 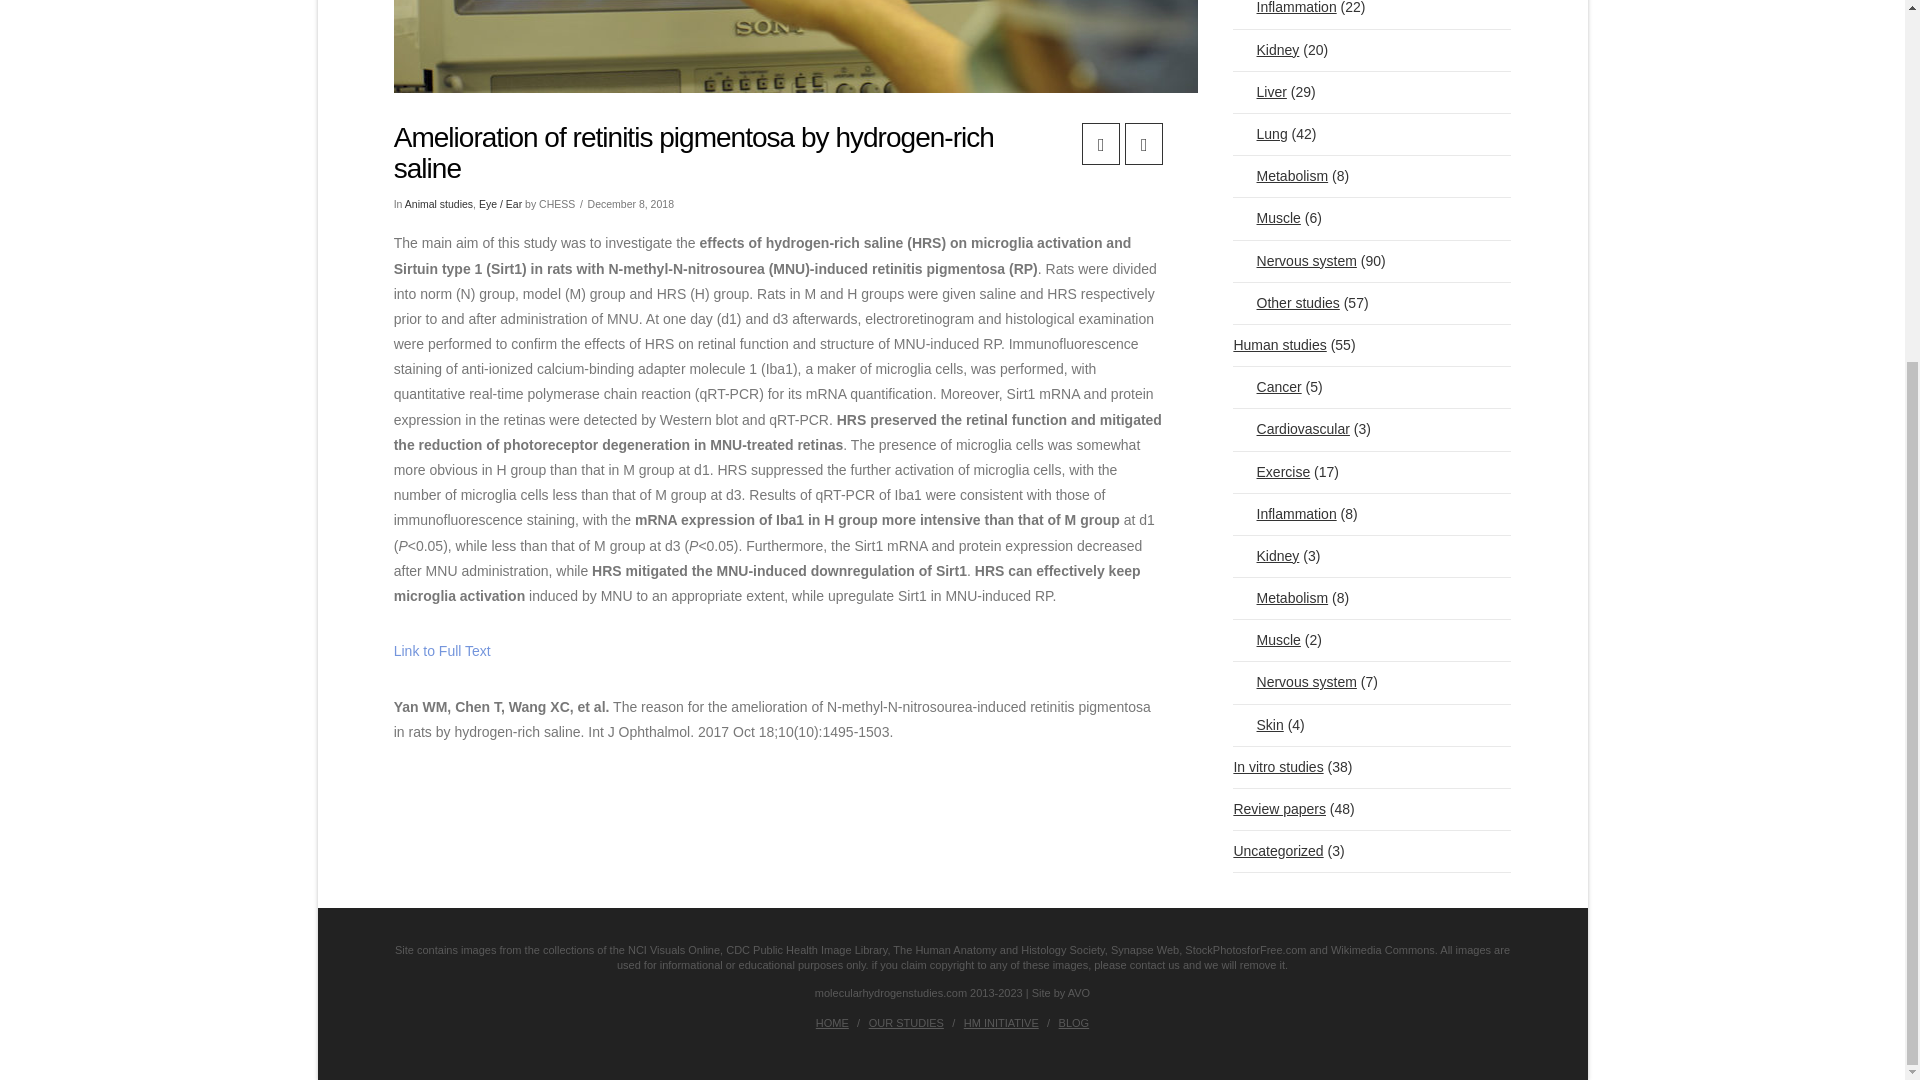 I want to click on Liver, so click(x=1259, y=92).